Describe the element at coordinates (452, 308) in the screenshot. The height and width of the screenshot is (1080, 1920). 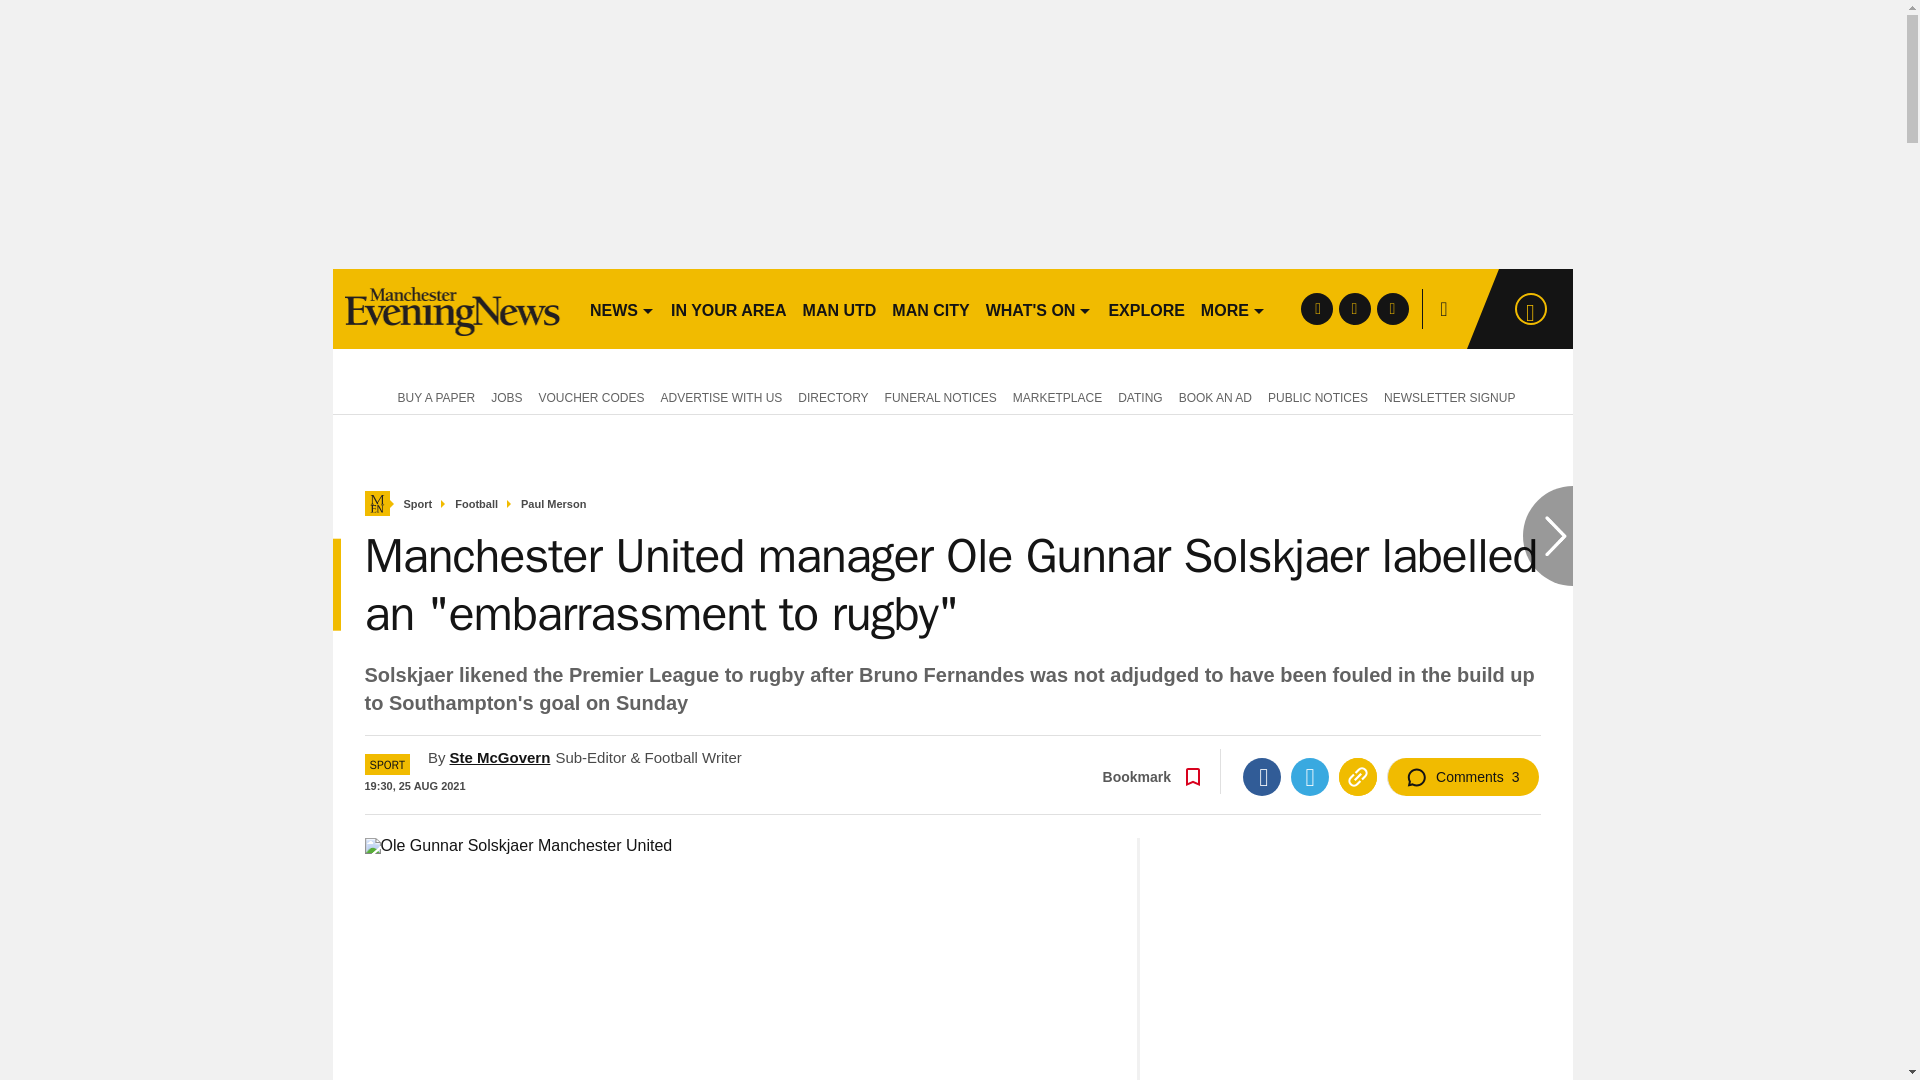
I see `men` at that location.